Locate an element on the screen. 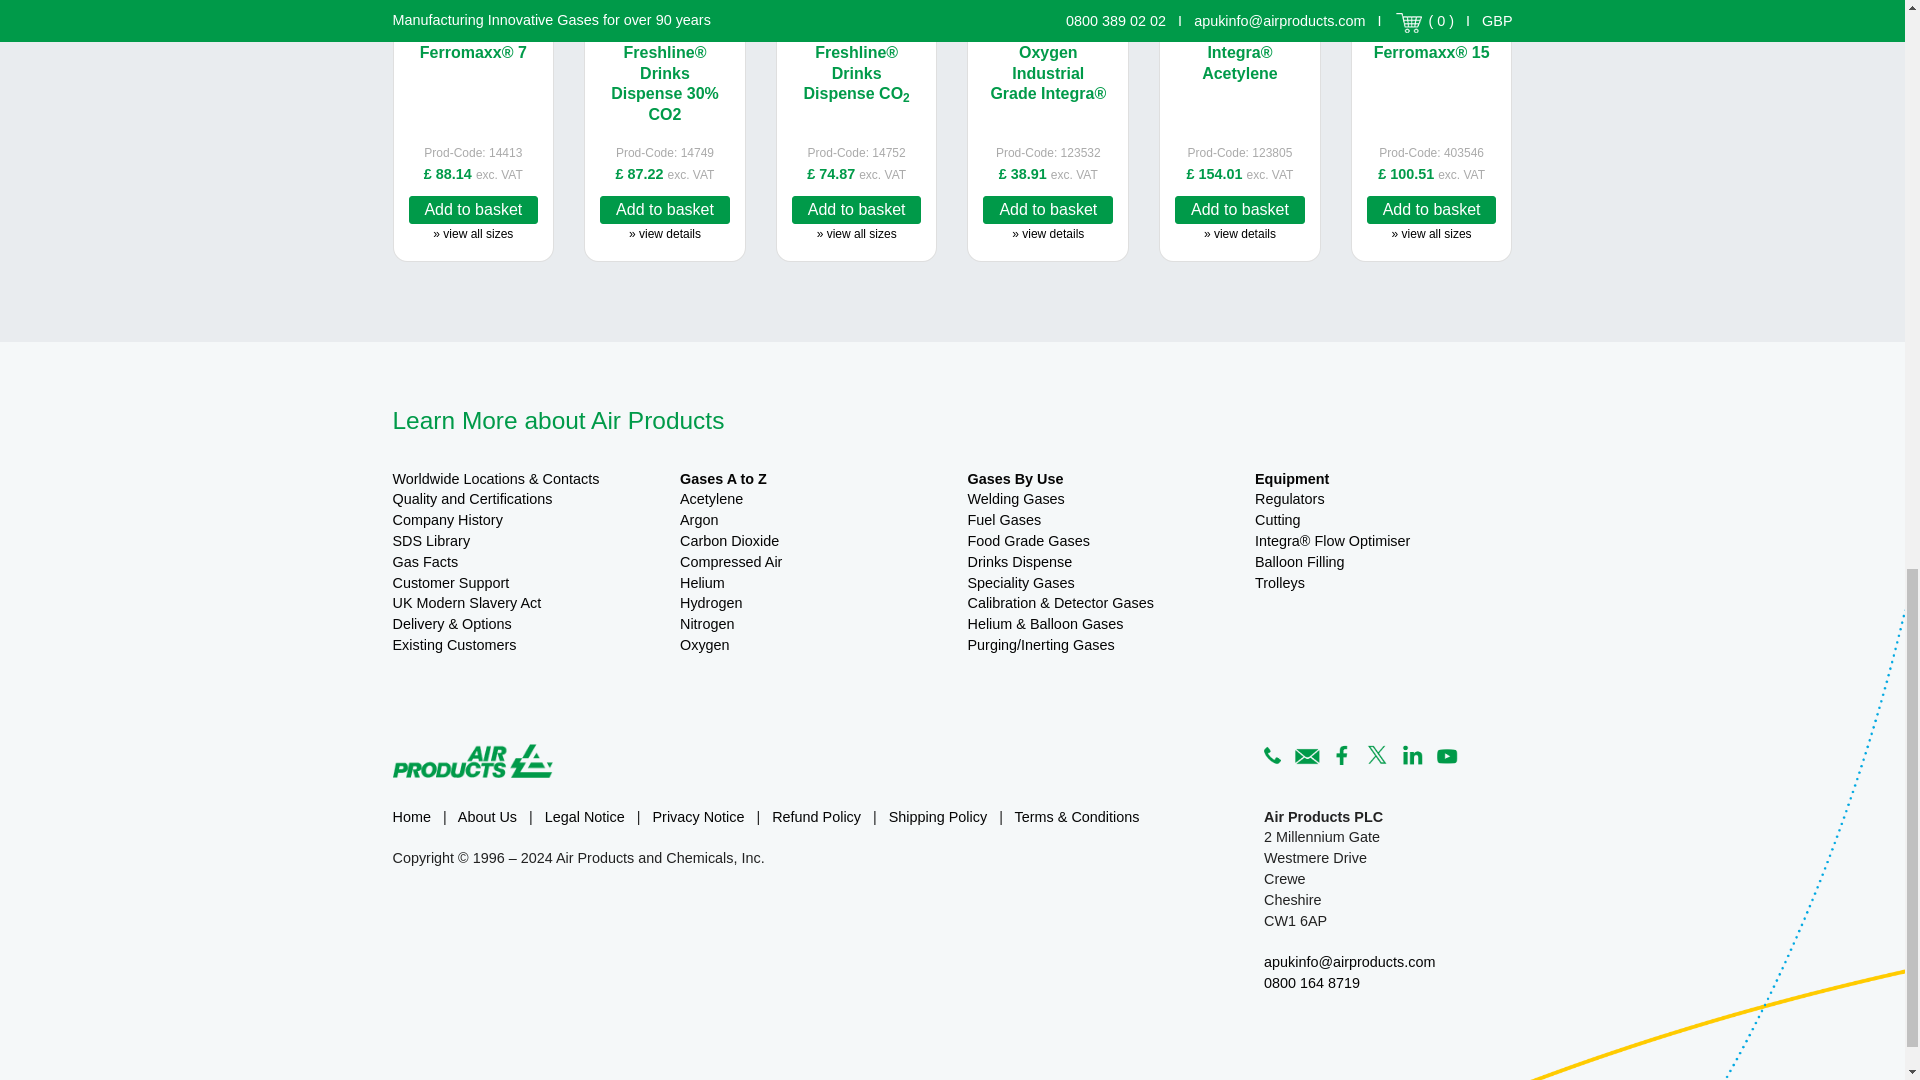 The width and height of the screenshot is (1920, 1080). Air Products on facebook is located at coordinates (1342, 751).